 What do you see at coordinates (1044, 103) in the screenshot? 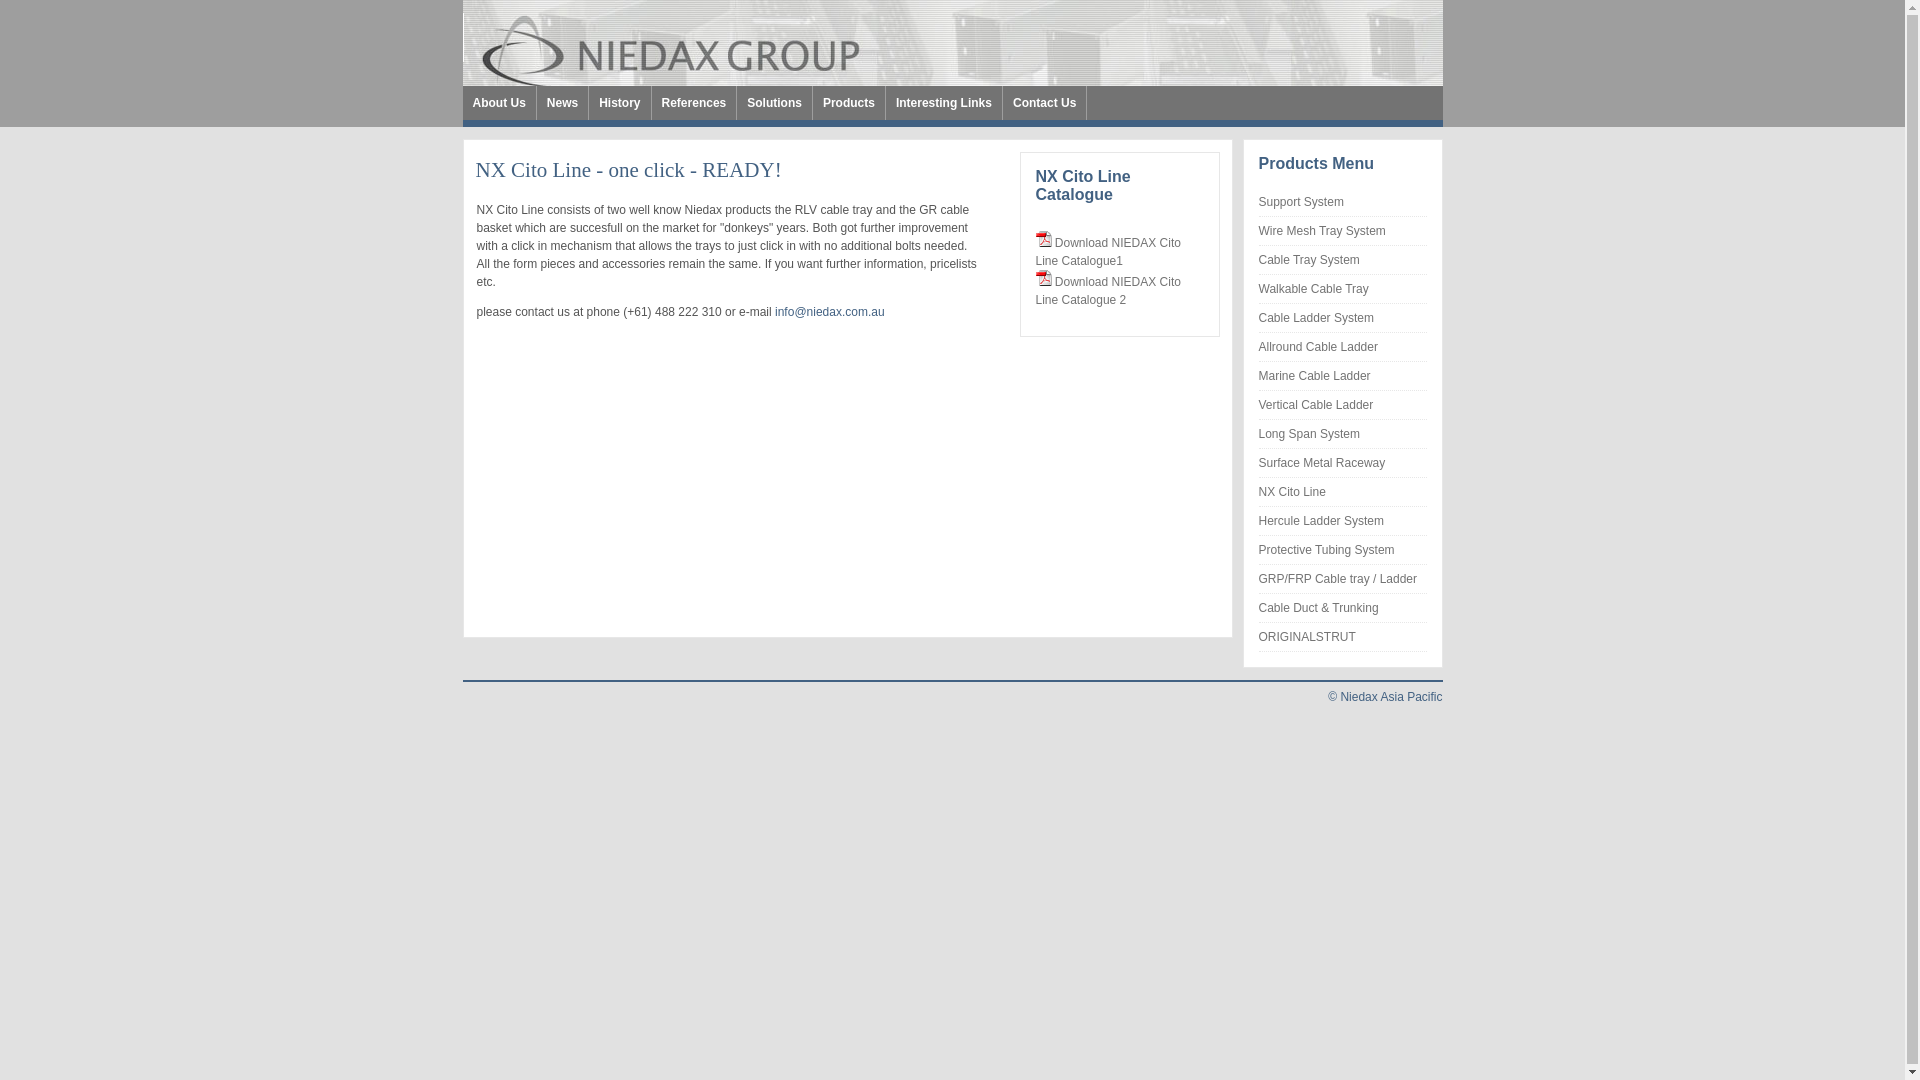
I see `Contact Us` at bounding box center [1044, 103].